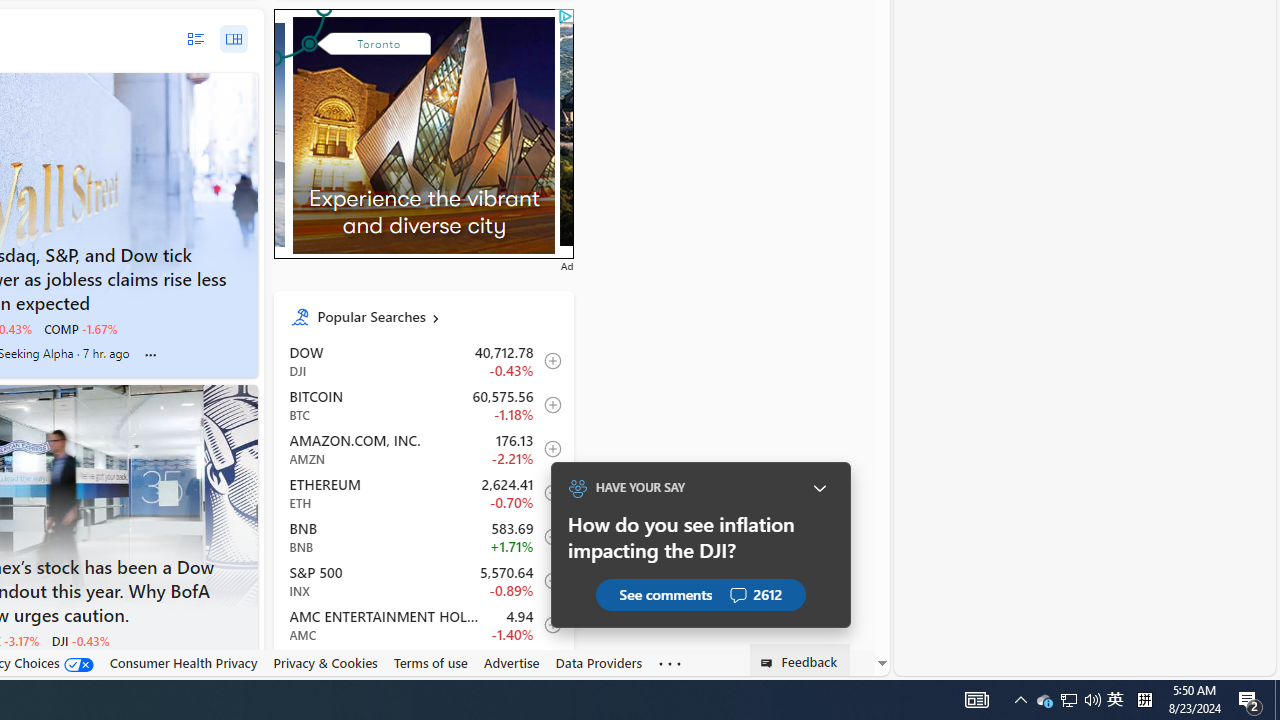 The width and height of the screenshot is (1280, 720). Describe the element at coordinates (422, 580) in the screenshot. I see `INX S&P 500 decrease 5,570.64 -50.21 -0.89% itemundefined` at that location.